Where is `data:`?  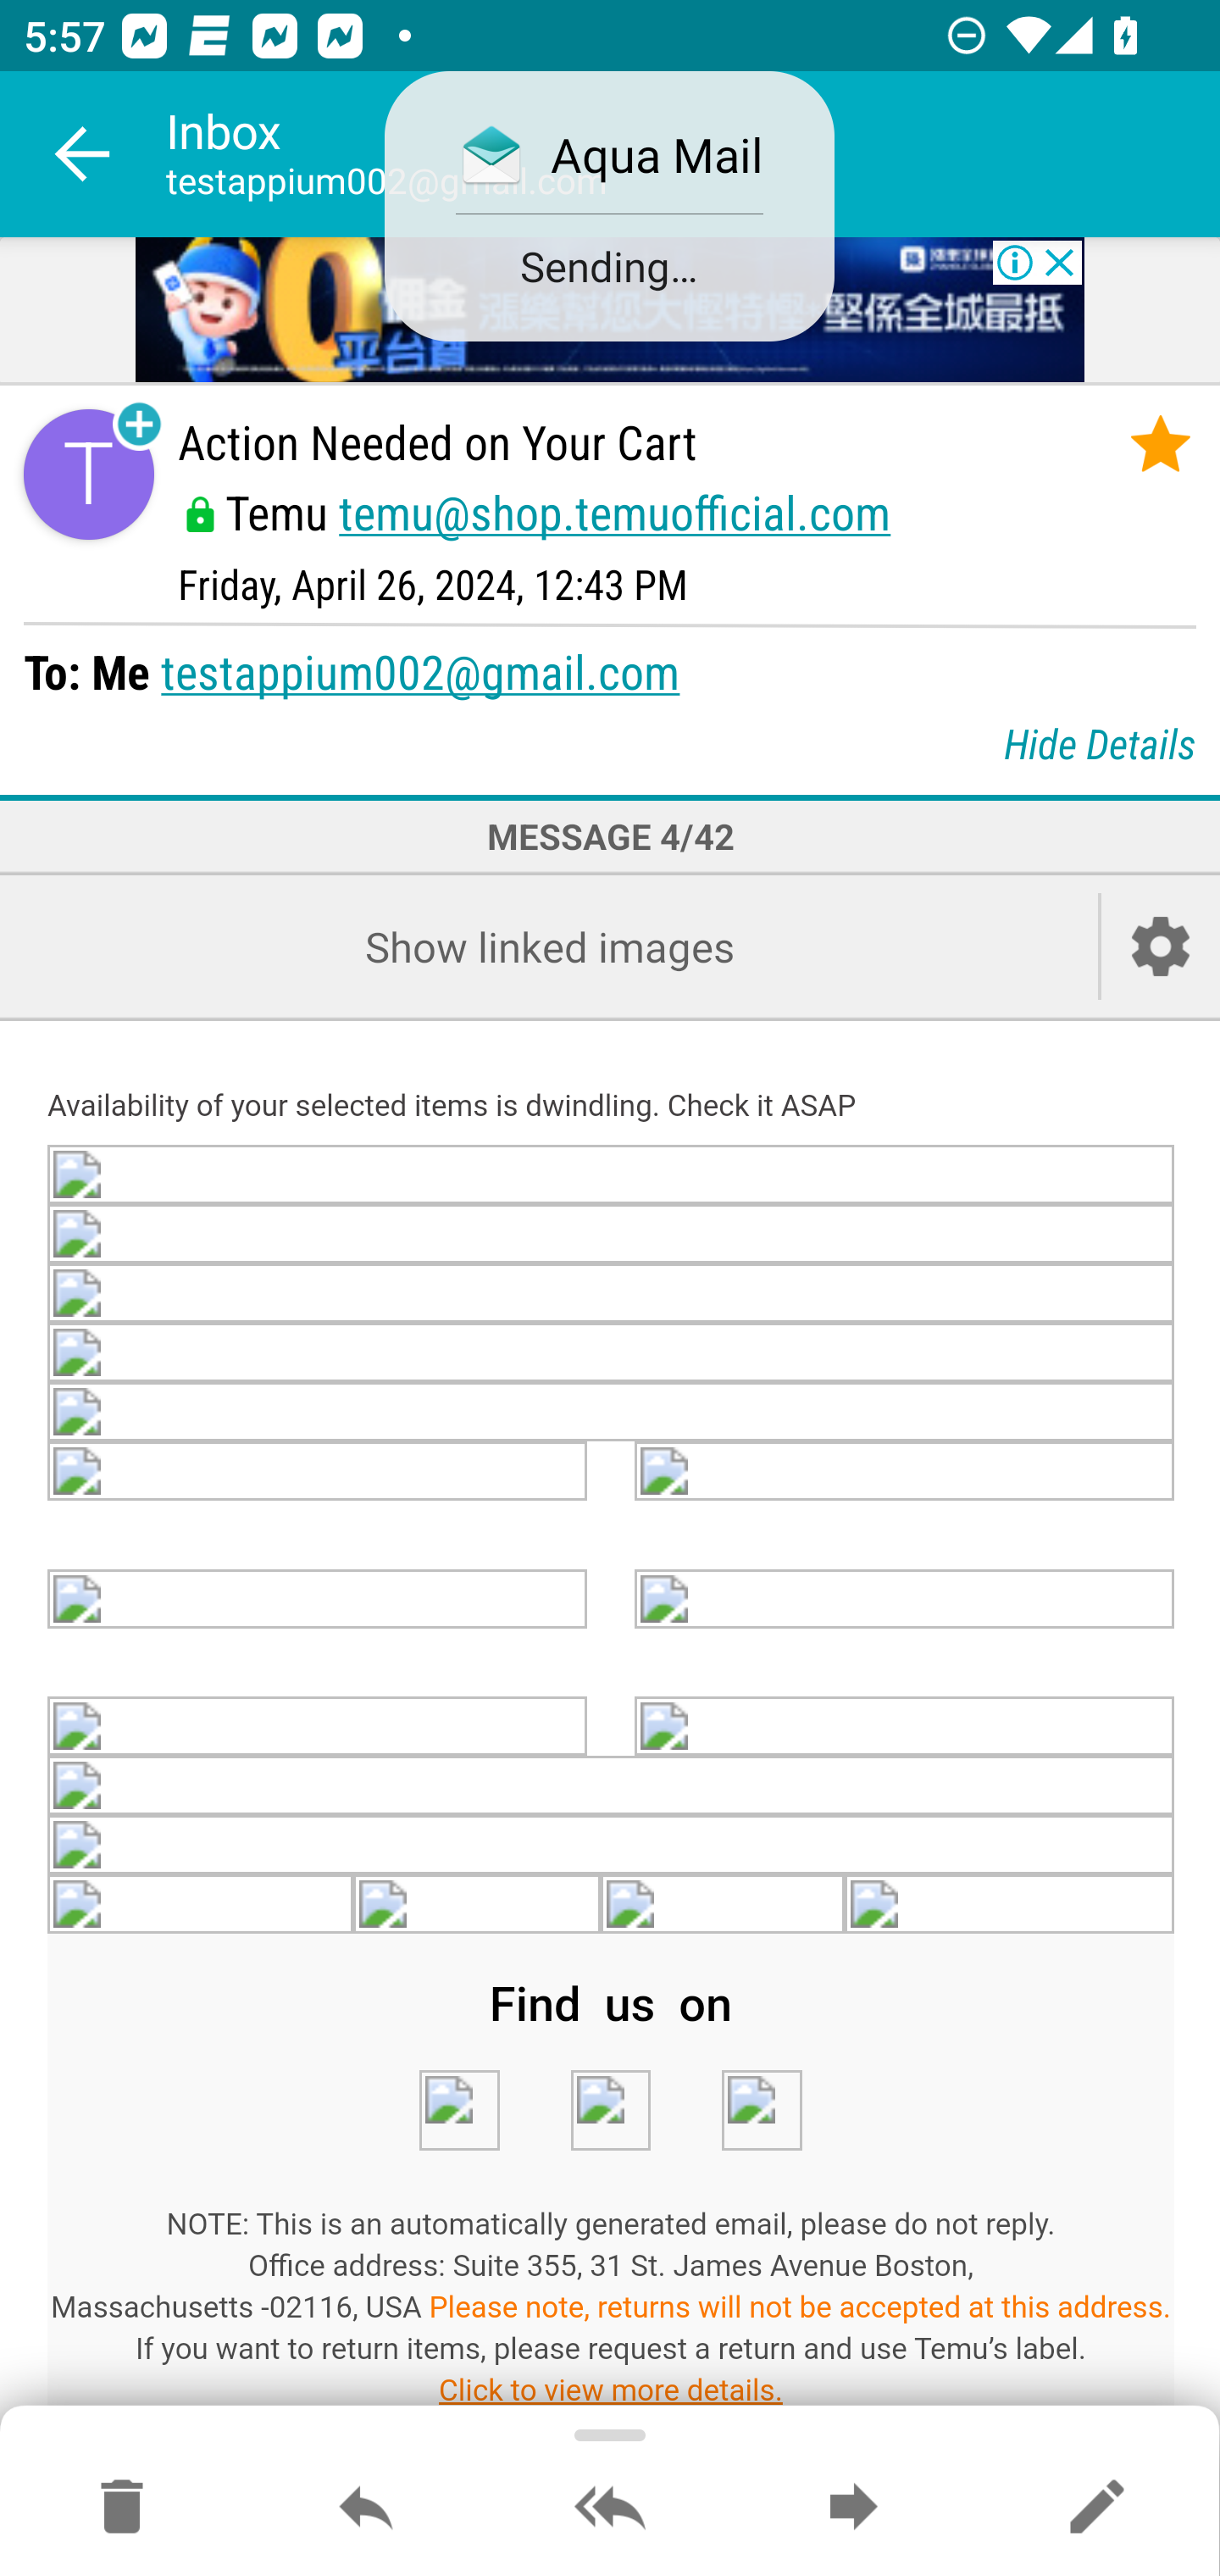 data: is located at coordinates (905, 1729).